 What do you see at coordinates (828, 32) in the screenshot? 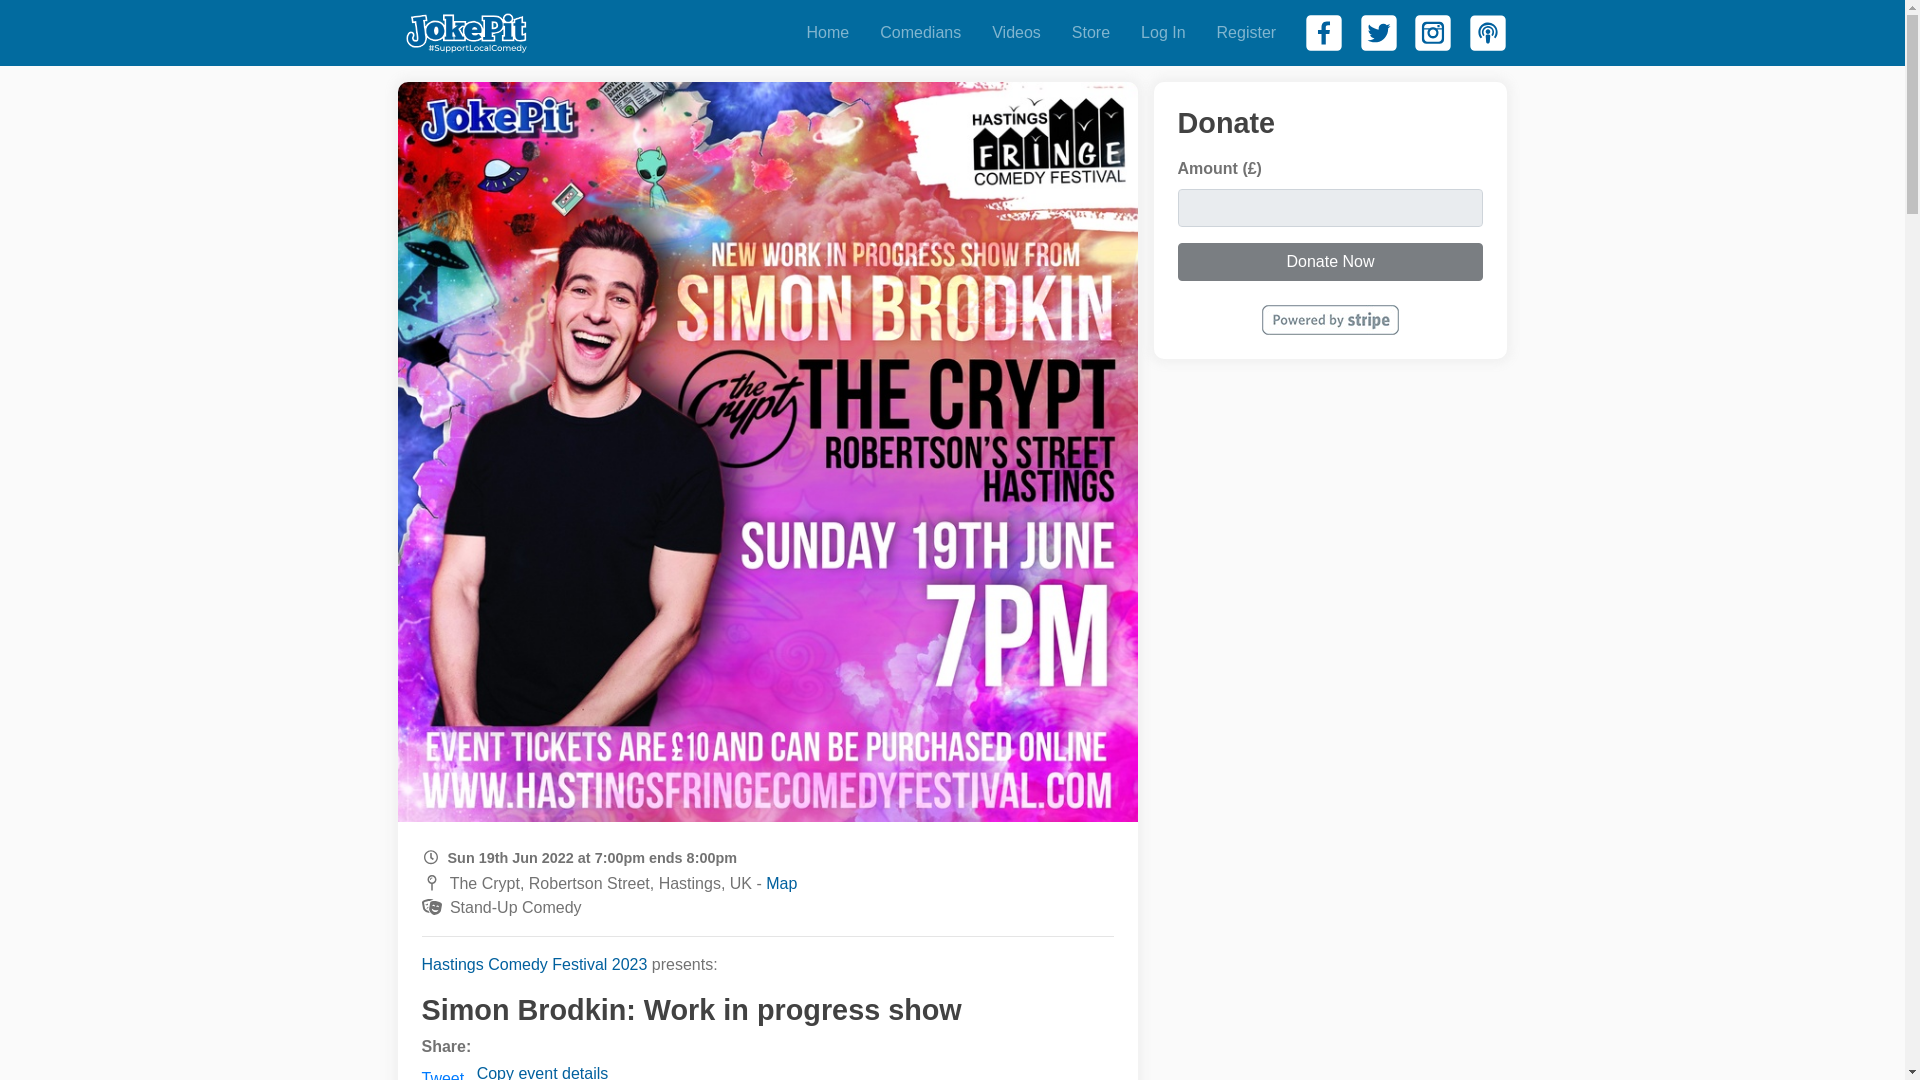
I see `Home` at bounding box center [828, 32].